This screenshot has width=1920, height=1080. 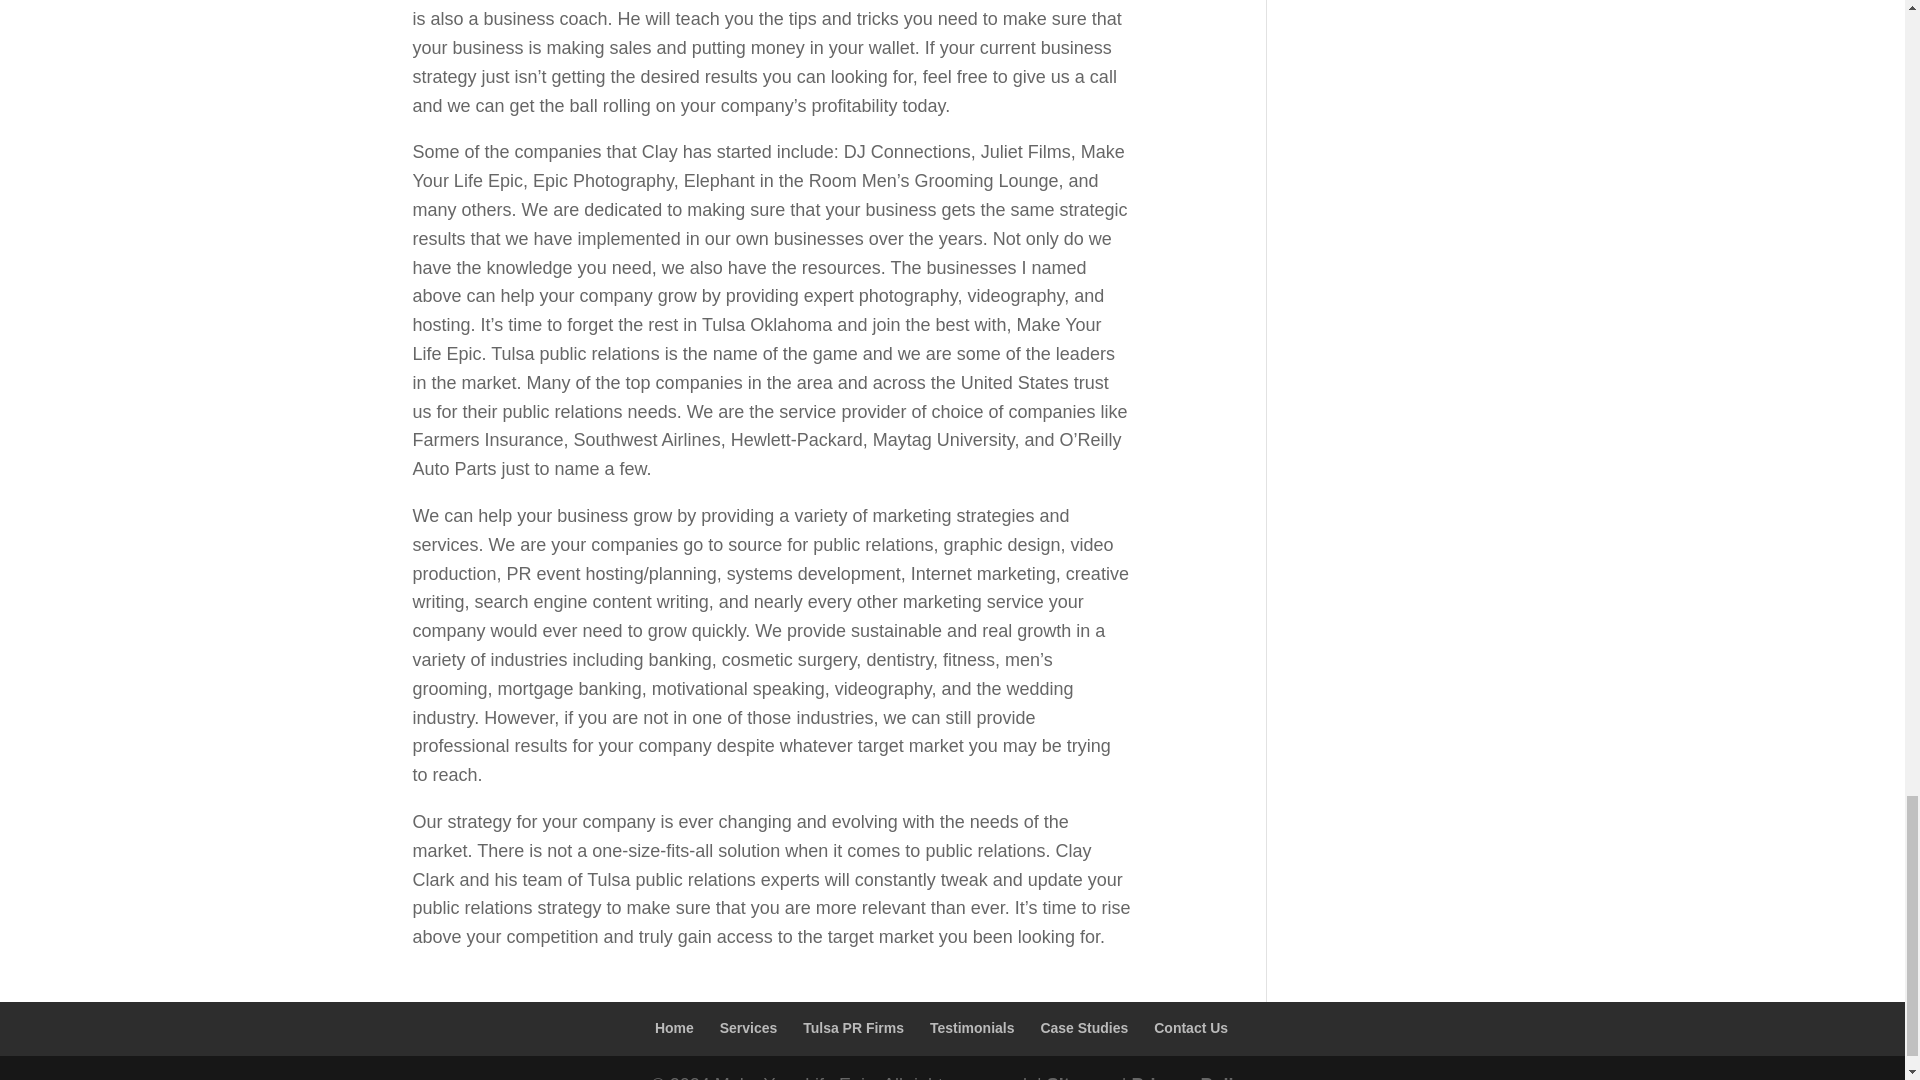 I want to click on Privacy Policy, so click(x=1192, y=1077).